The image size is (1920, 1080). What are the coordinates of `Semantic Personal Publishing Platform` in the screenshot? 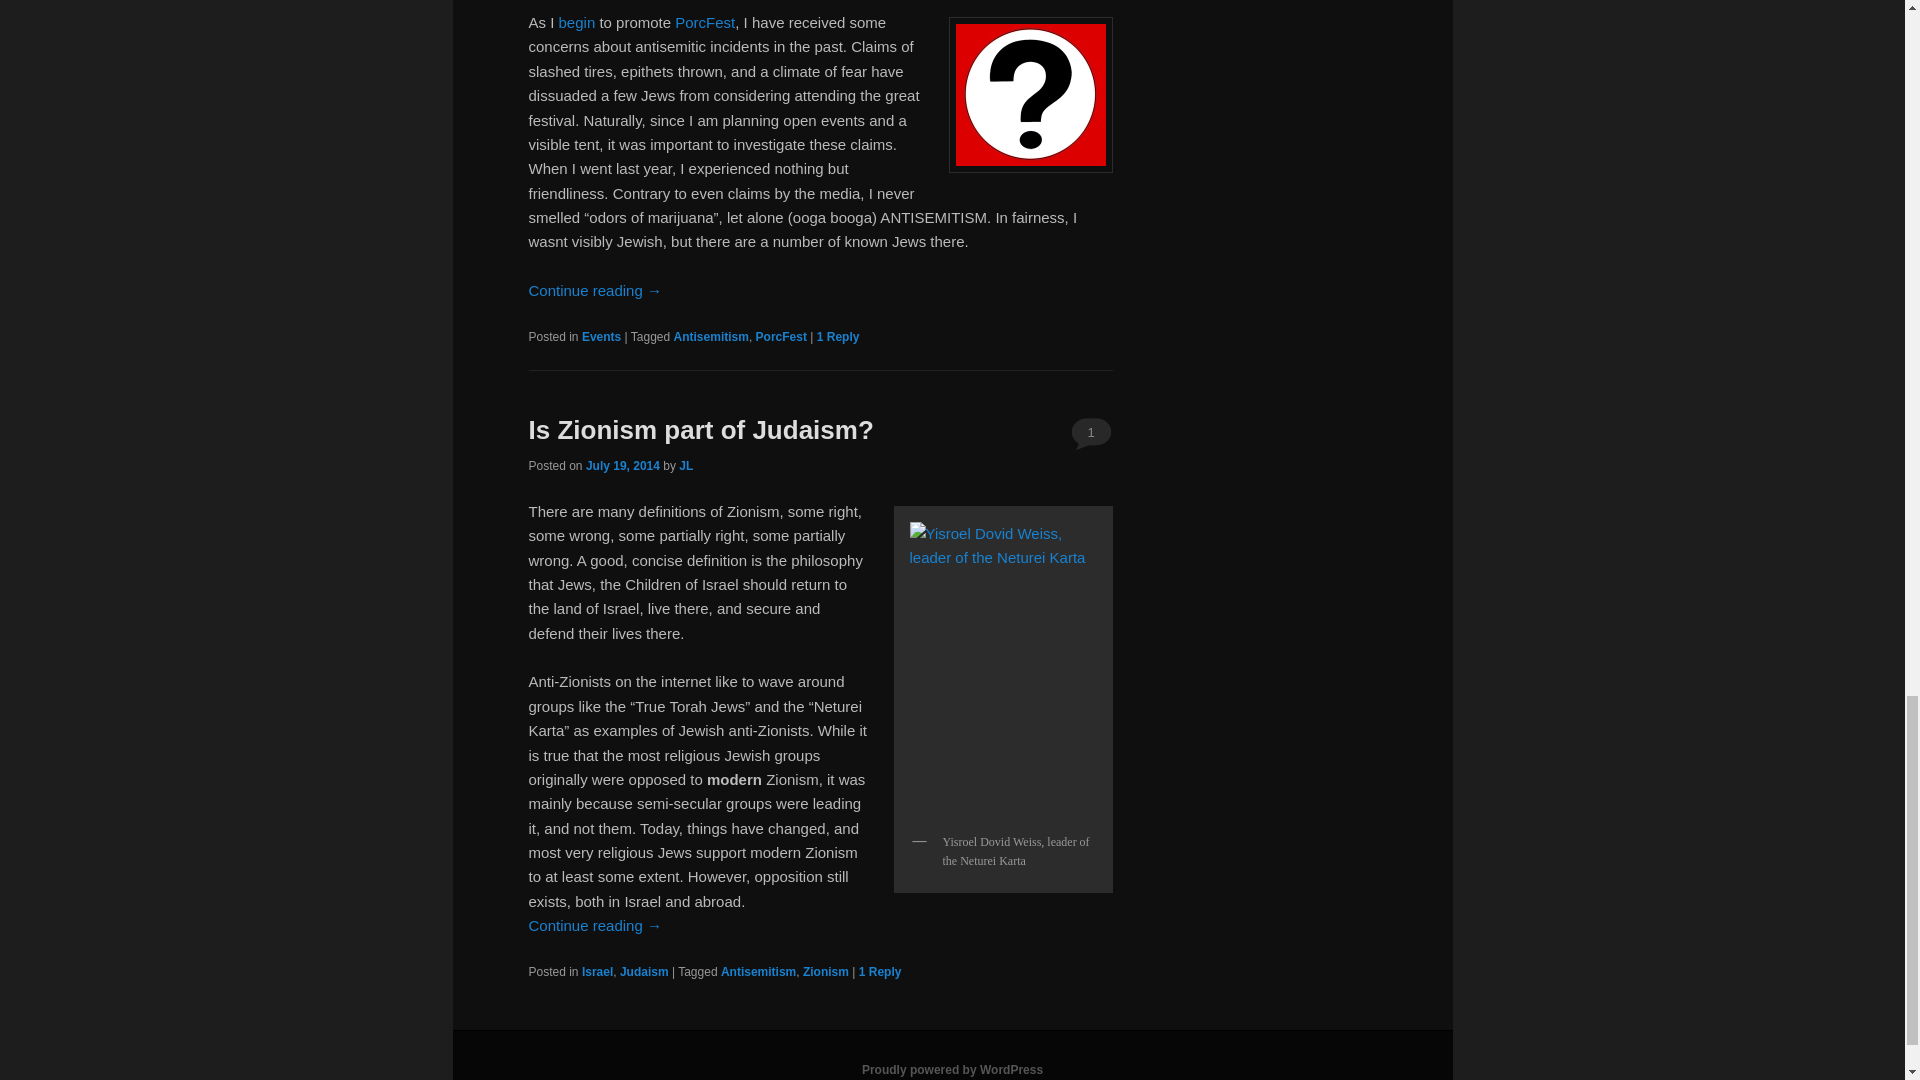 It's located at (952, 1069).